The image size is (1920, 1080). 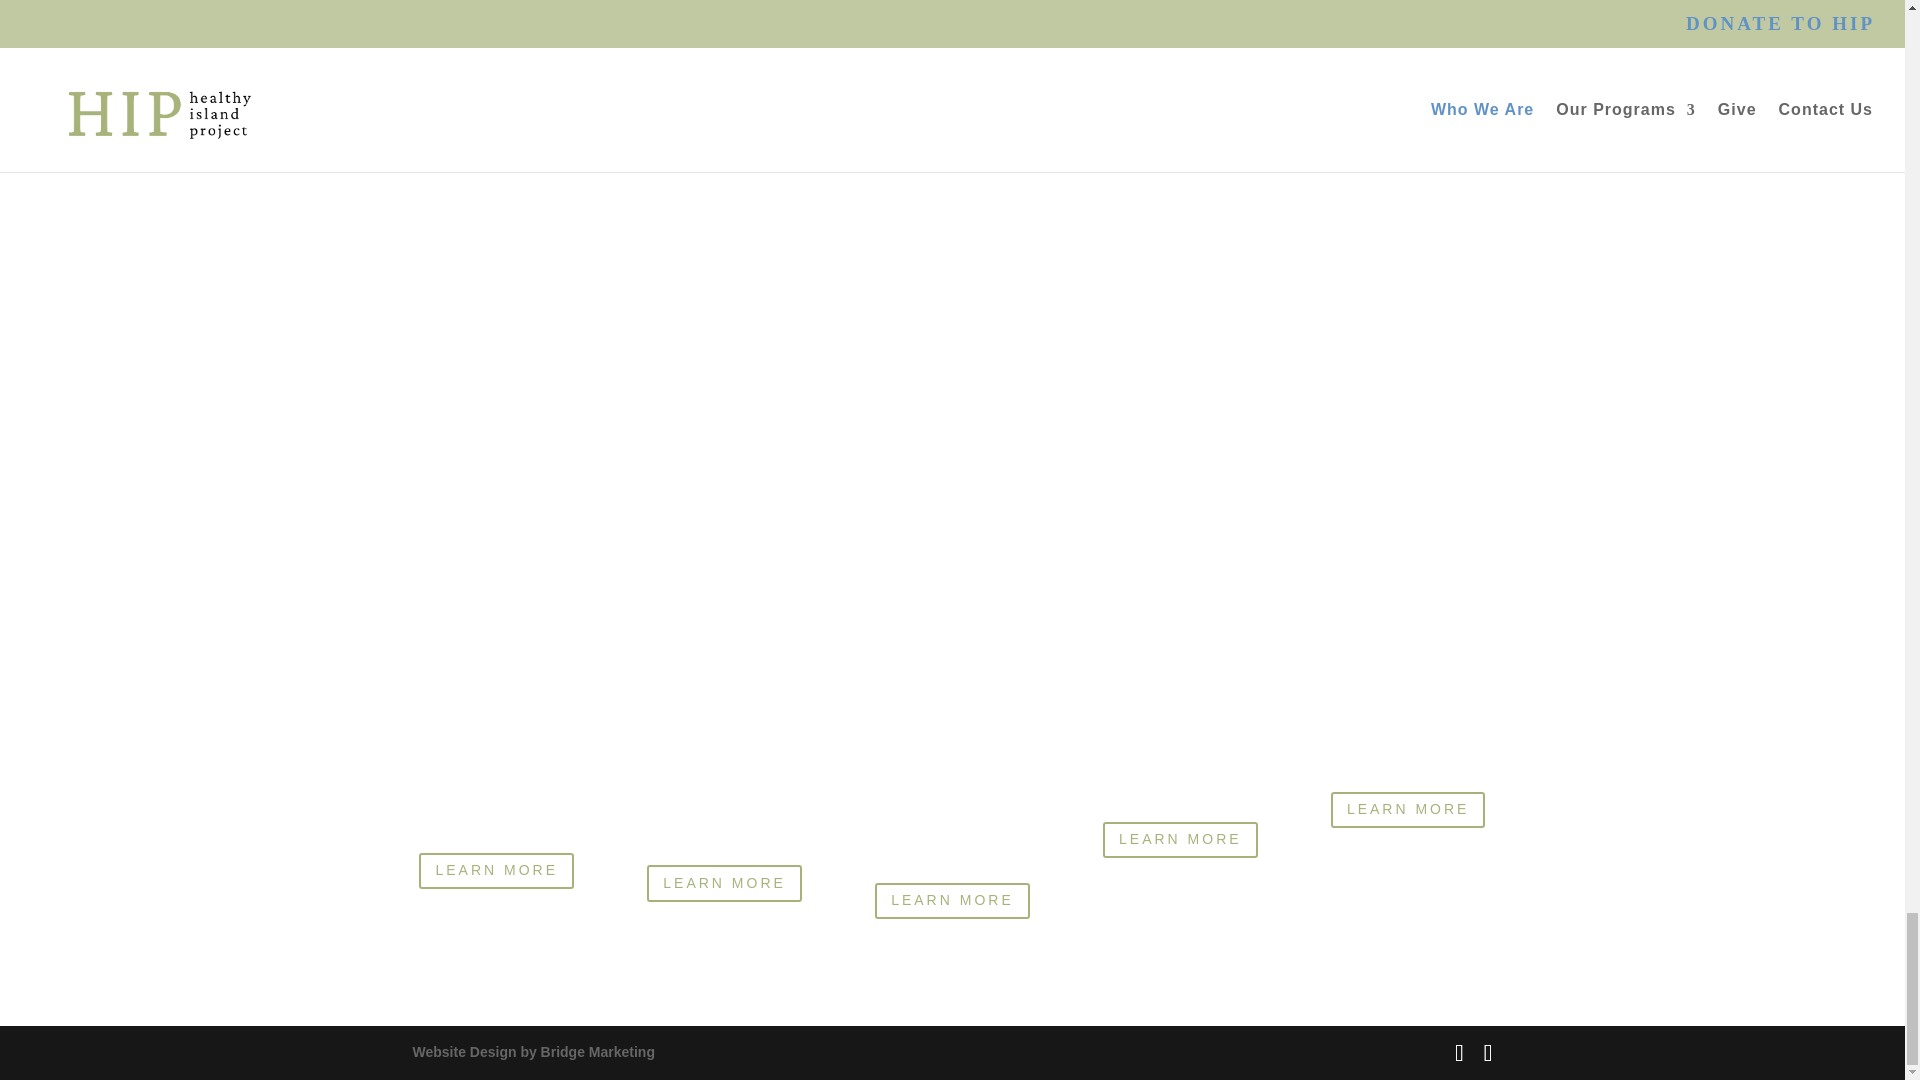 I want to click on LEARN MORE, so click(x=1408, y=810).